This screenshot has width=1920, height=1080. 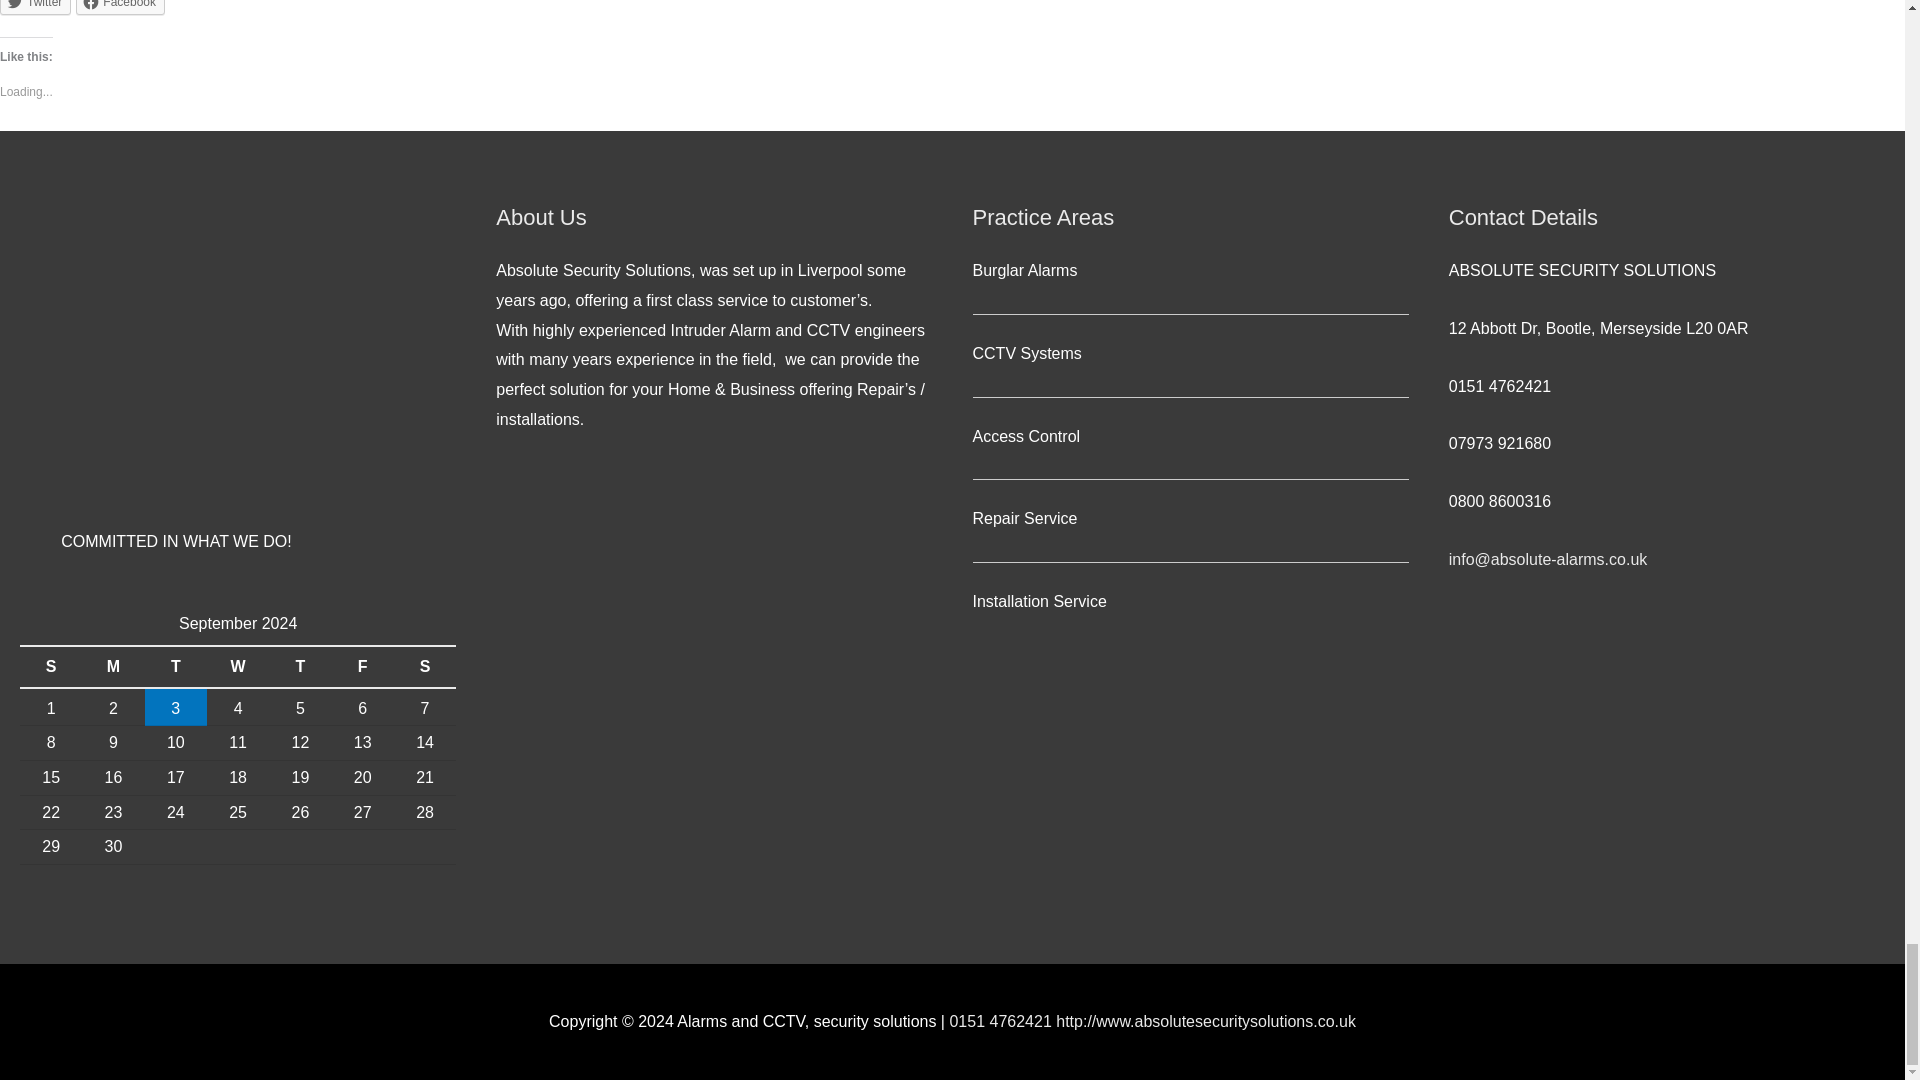 What do you see at coordinates (120, 8) in the screenshot?
I see `Click to share on Facebook` at bounding box center [120, 8].